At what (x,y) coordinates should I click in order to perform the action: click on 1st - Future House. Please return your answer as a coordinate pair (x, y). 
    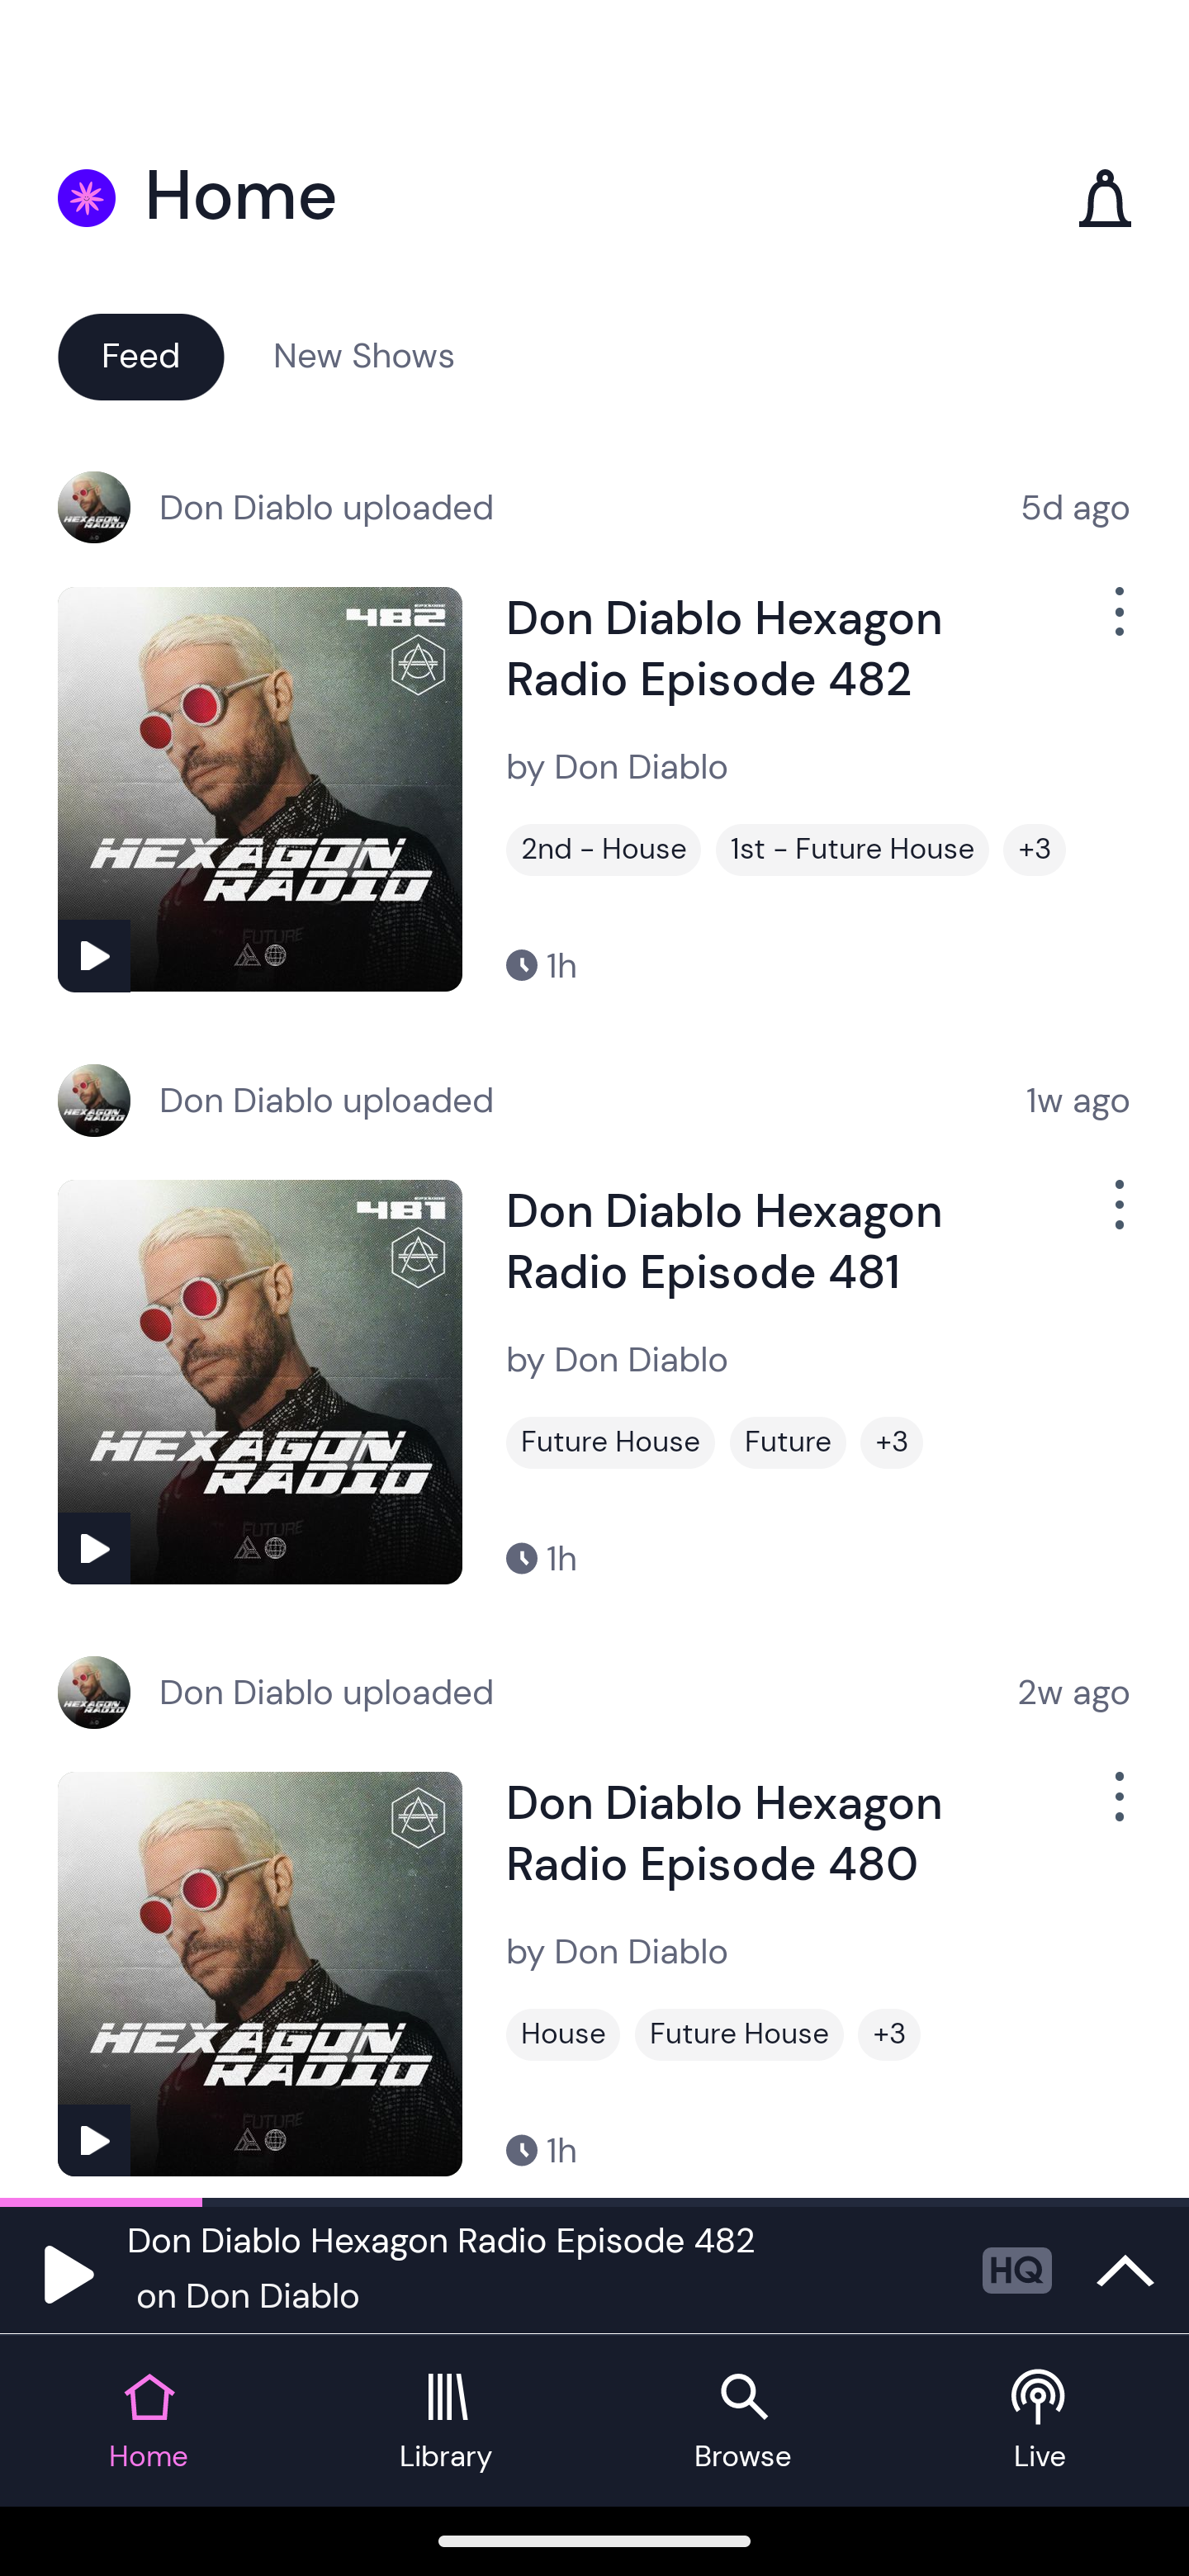
    Looking at the image, I should click on (852, 850).